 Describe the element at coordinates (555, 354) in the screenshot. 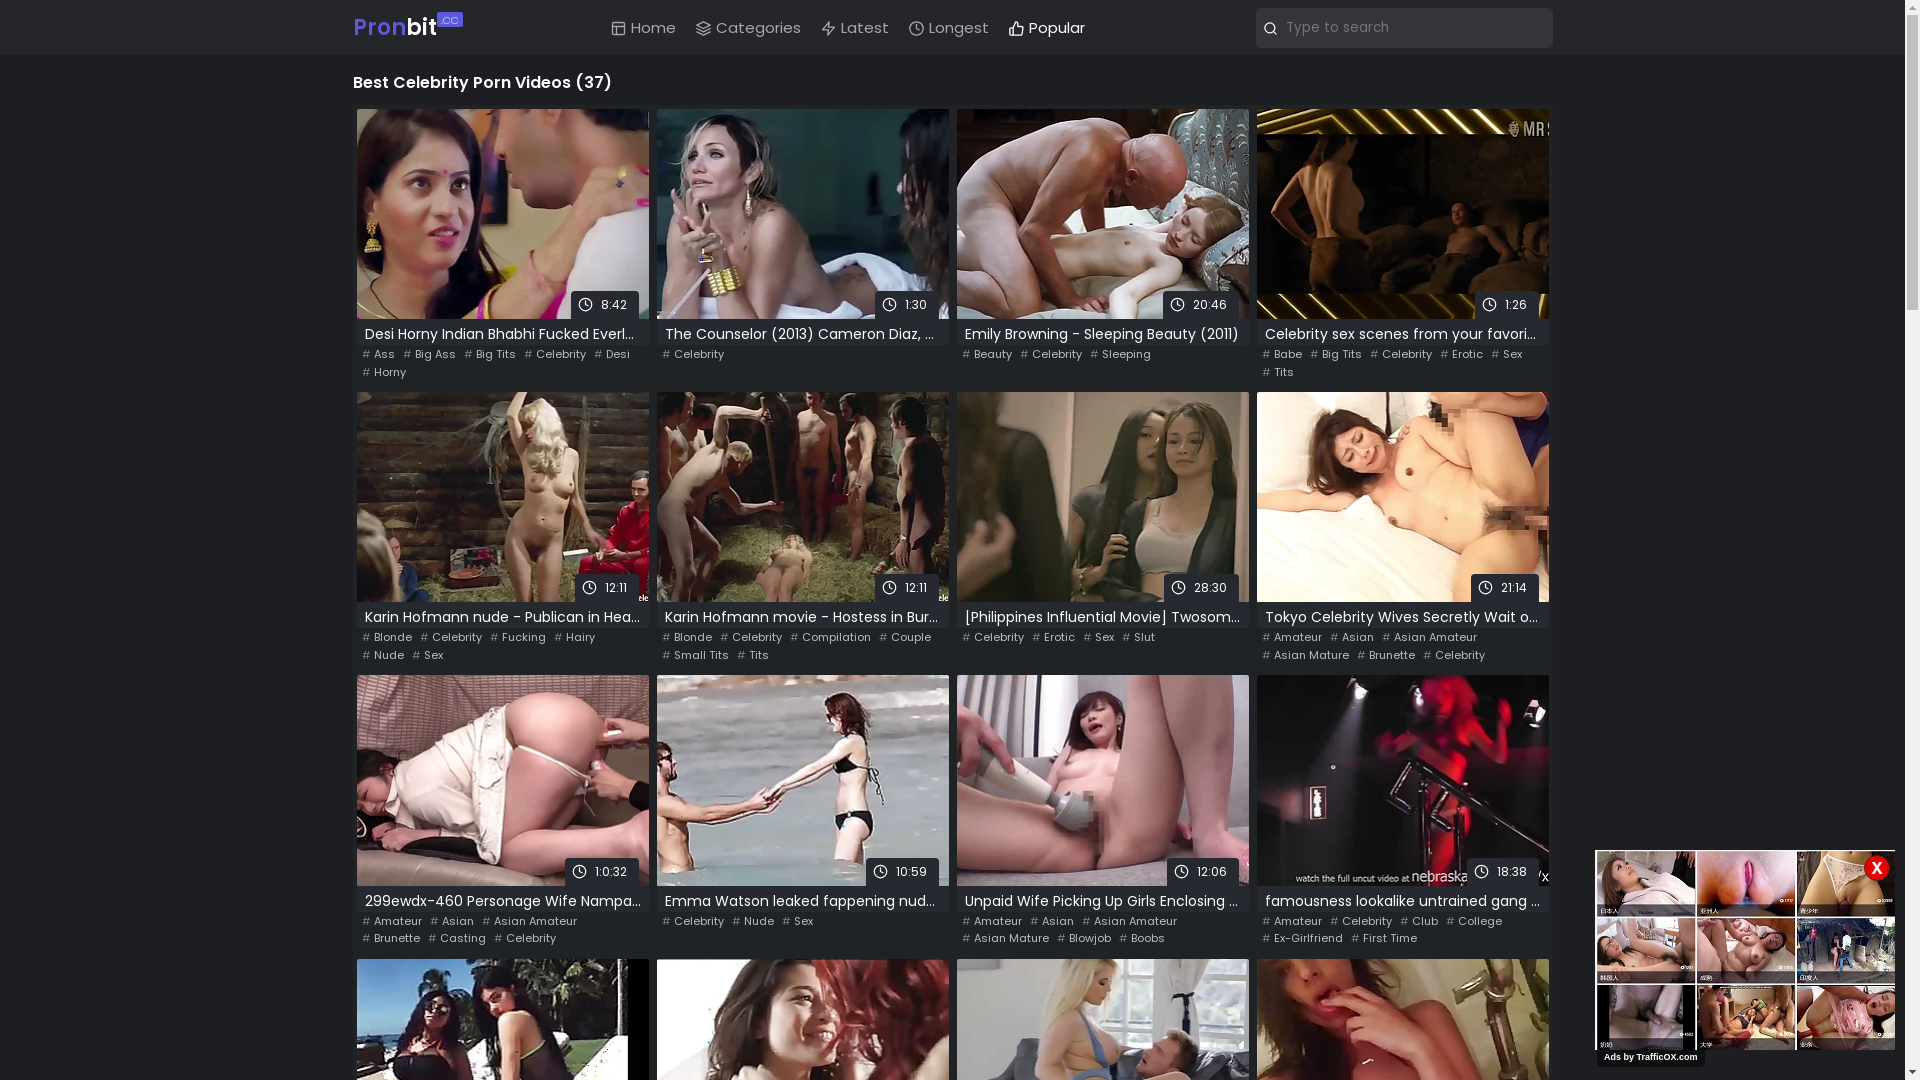

I see `Celebrity` at that location.